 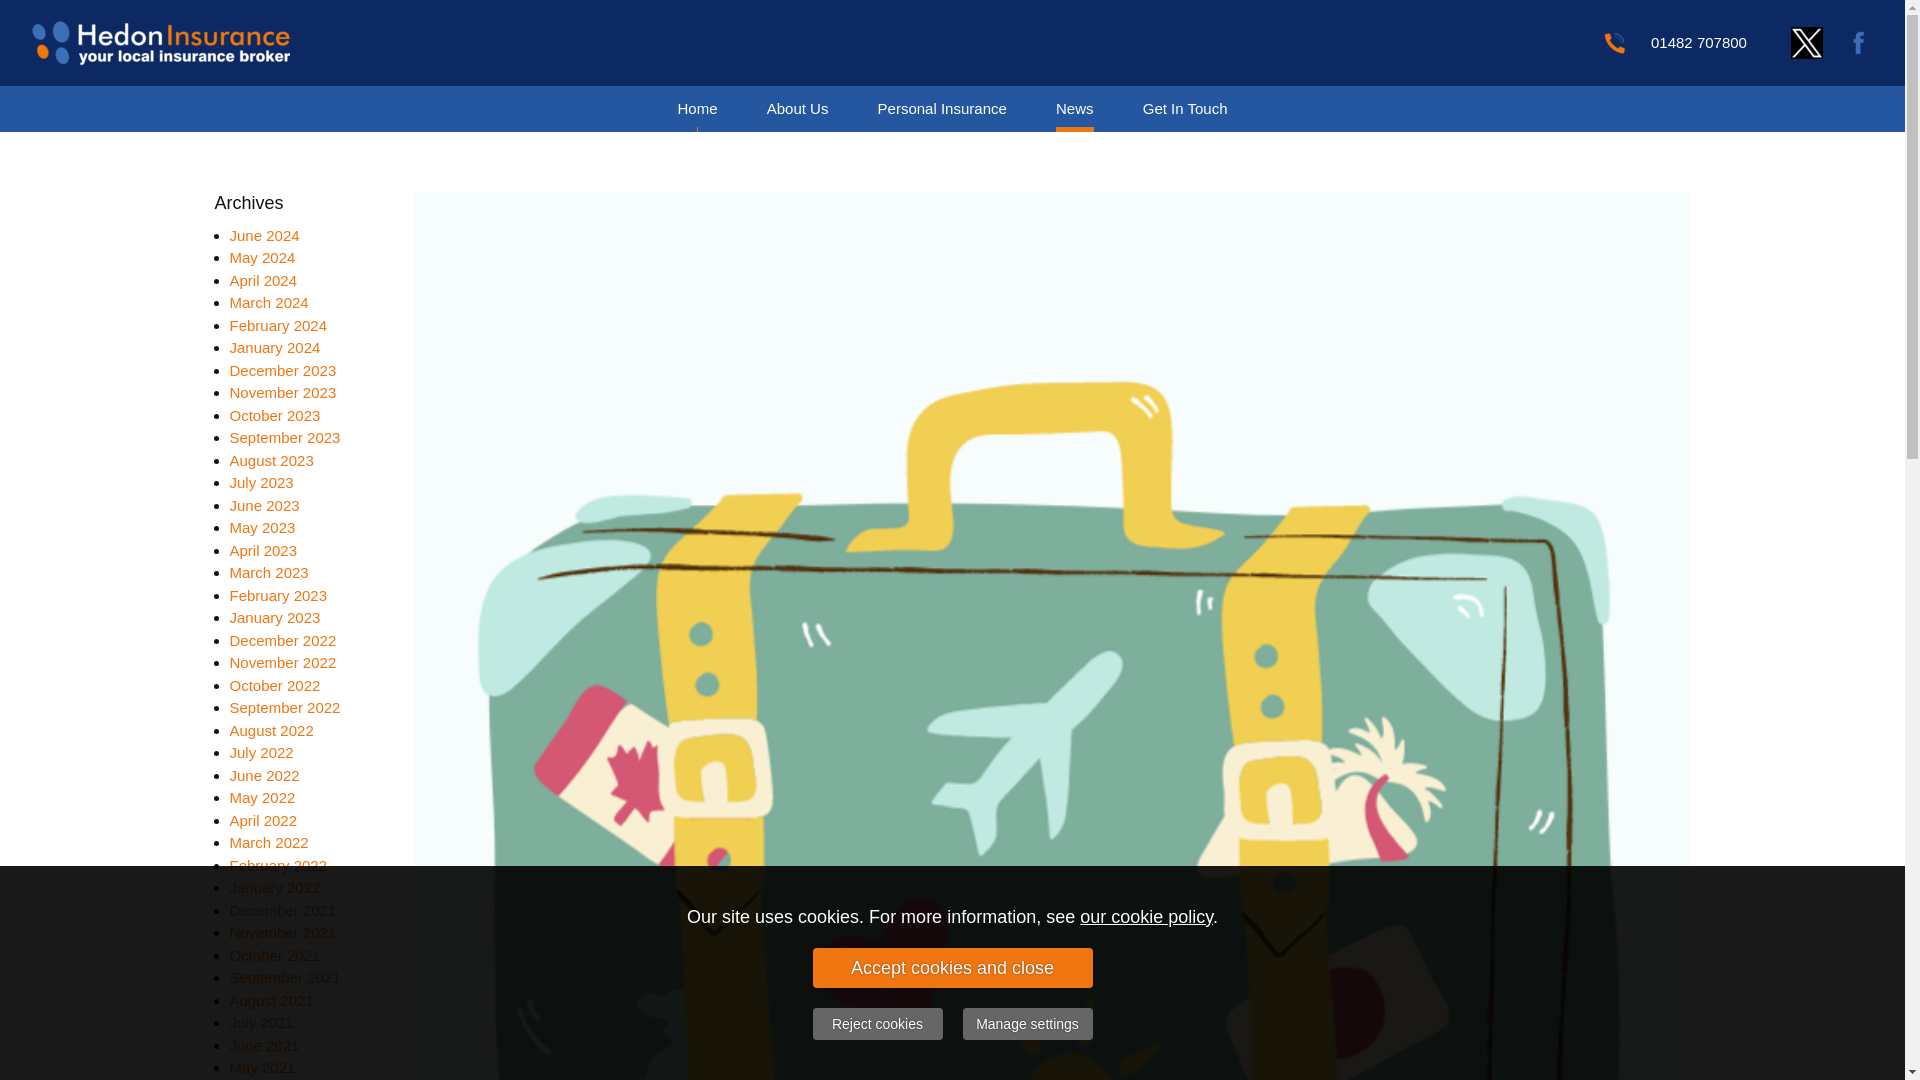 What do you see at coordinates (262, 482) in the screenshot?
I see `July 2023` at bounding box center [262, 482].